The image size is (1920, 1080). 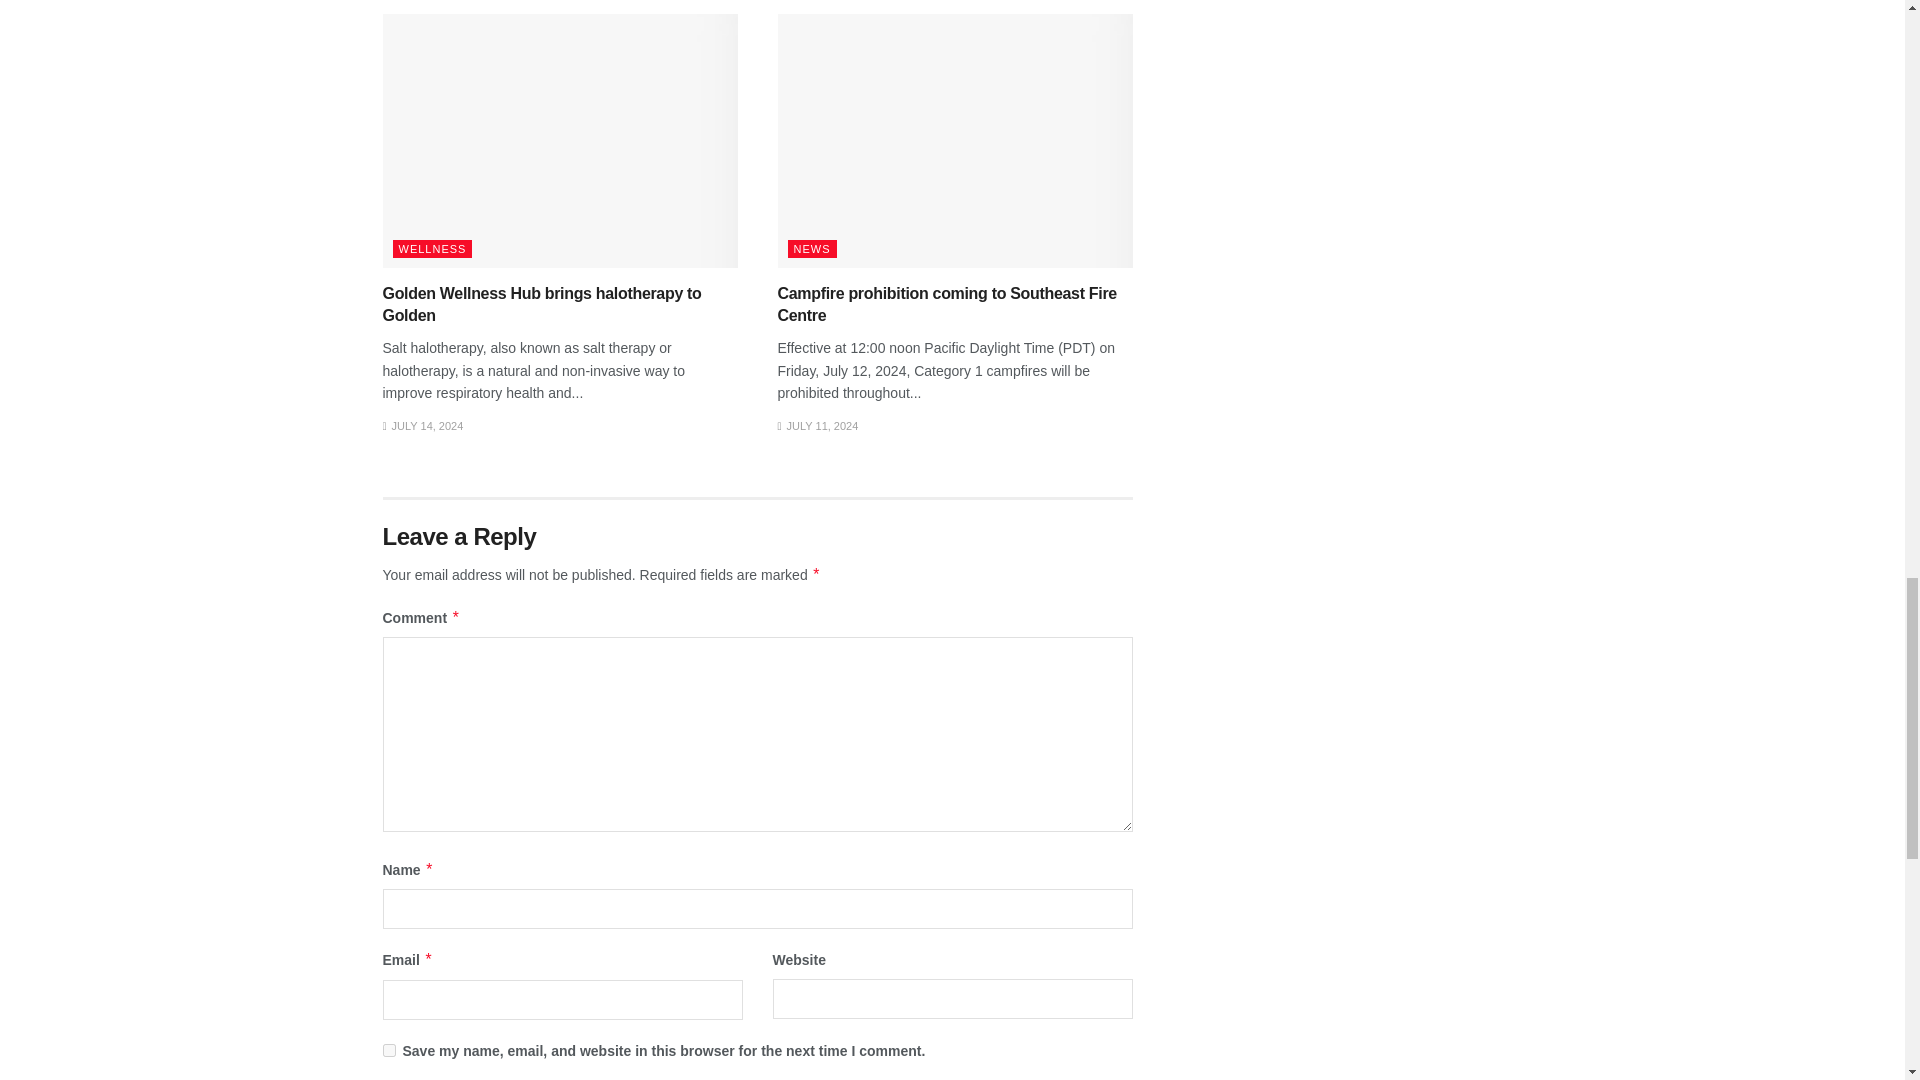 What do you see at coordinates (388, 1050) in the screenshot?
I see `yes` at bounding box center [388, 1050].